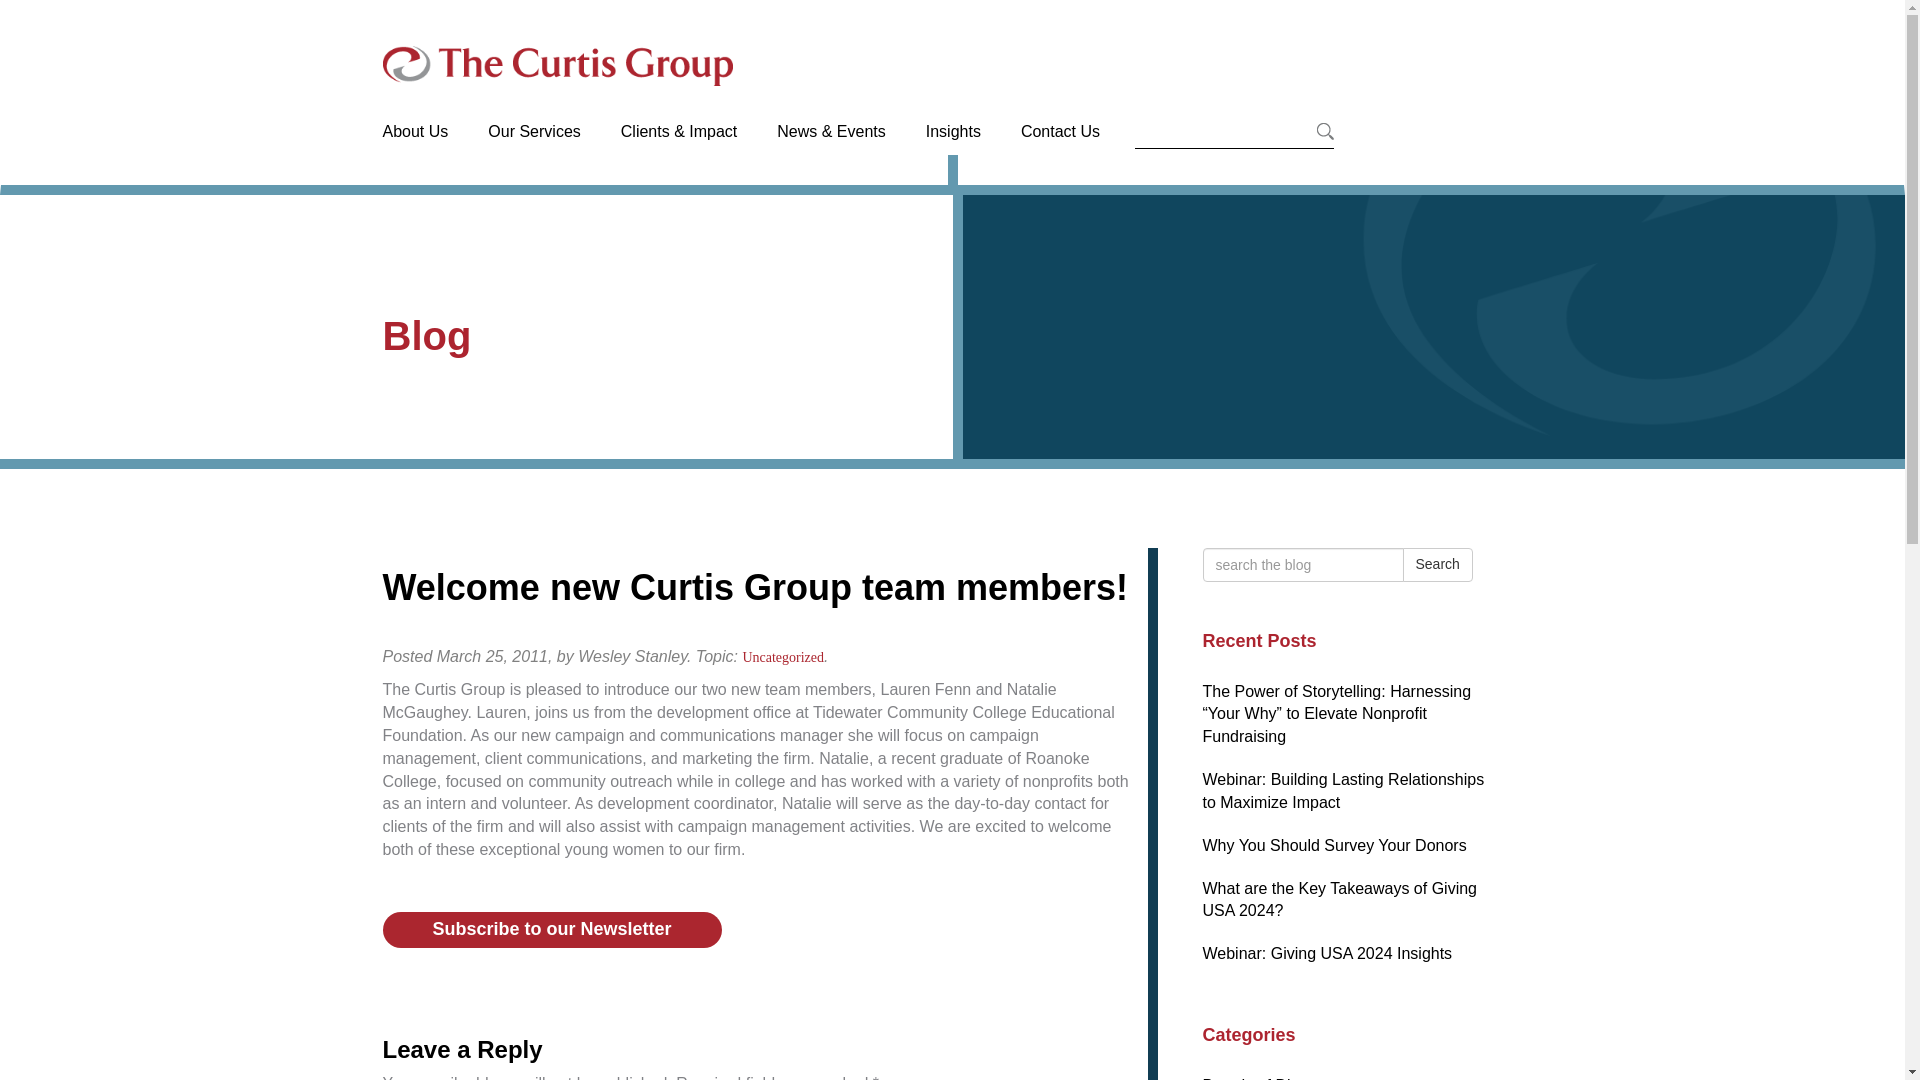  Describe the element at coordinates (425, 150) in the screenshot. I see `About Us` at that location.